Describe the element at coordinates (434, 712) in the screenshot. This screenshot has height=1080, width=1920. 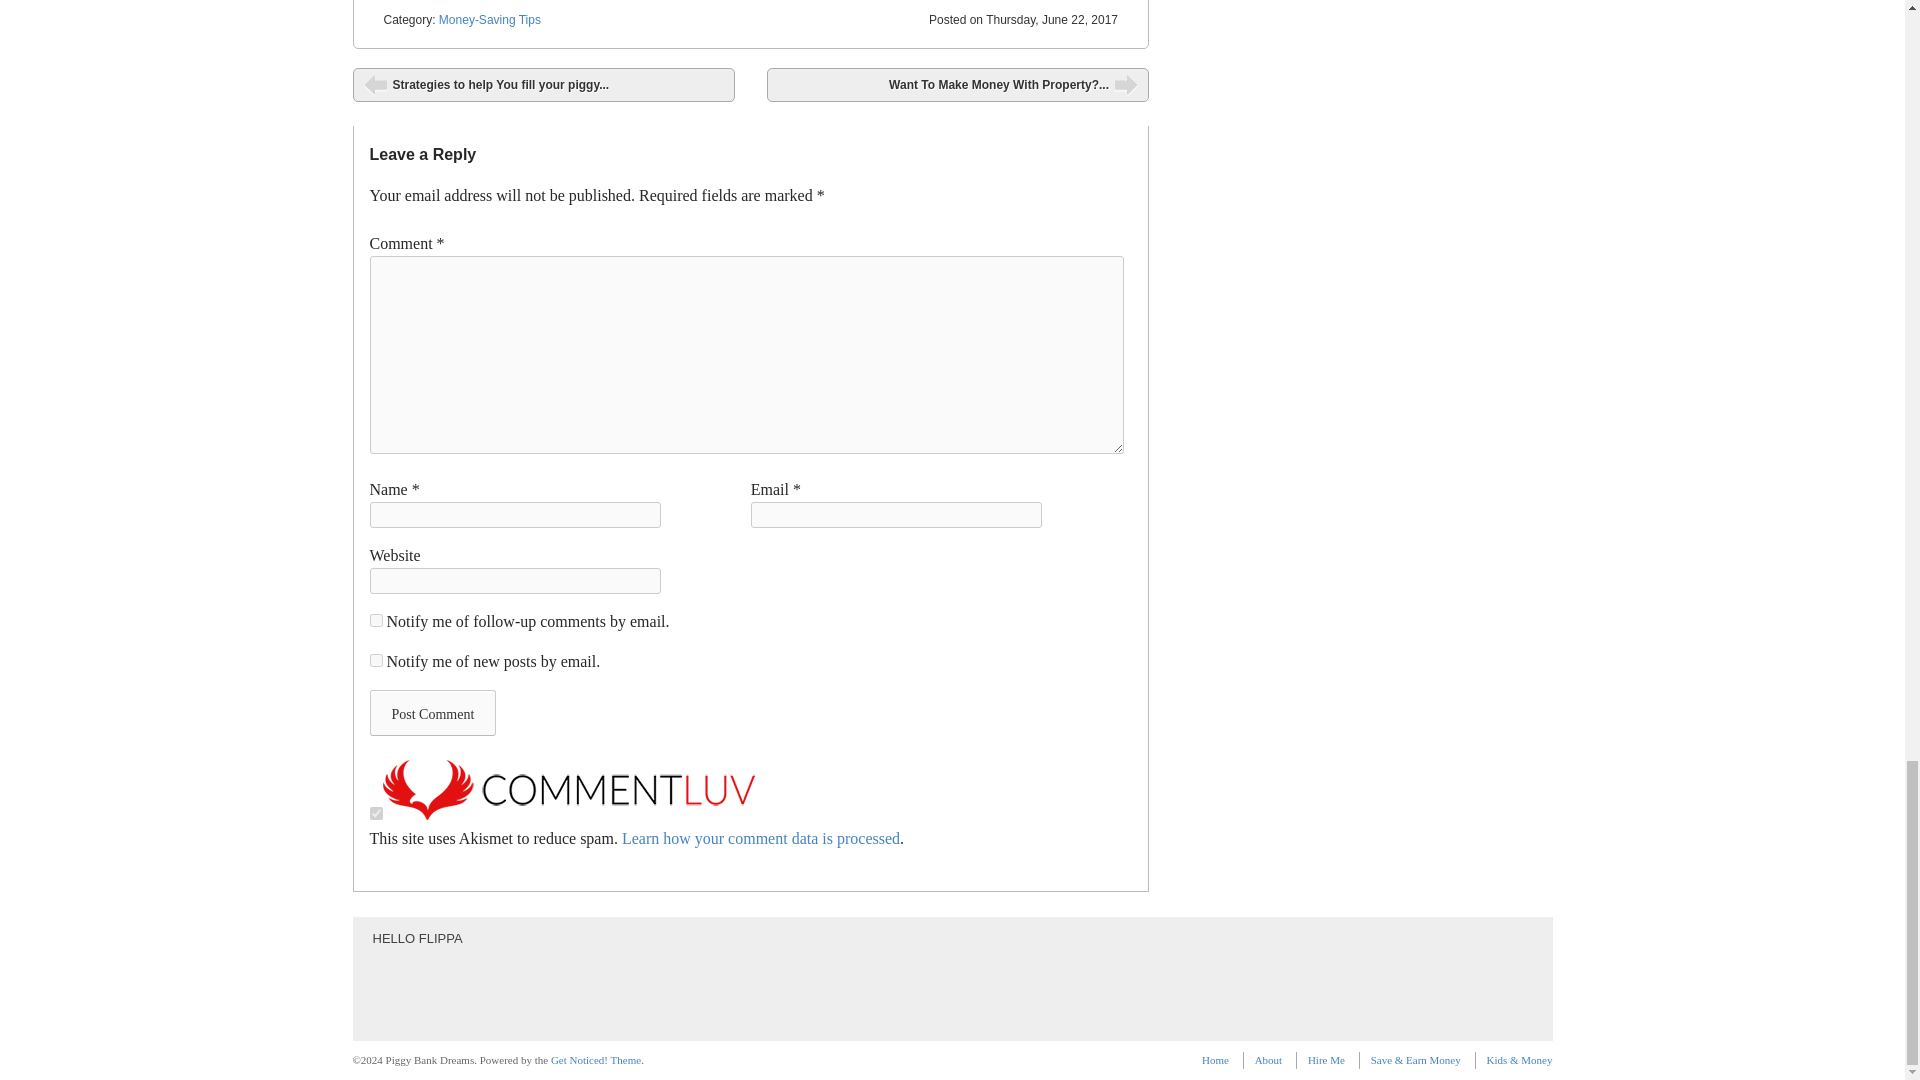
I see `Post Comment` at that location.